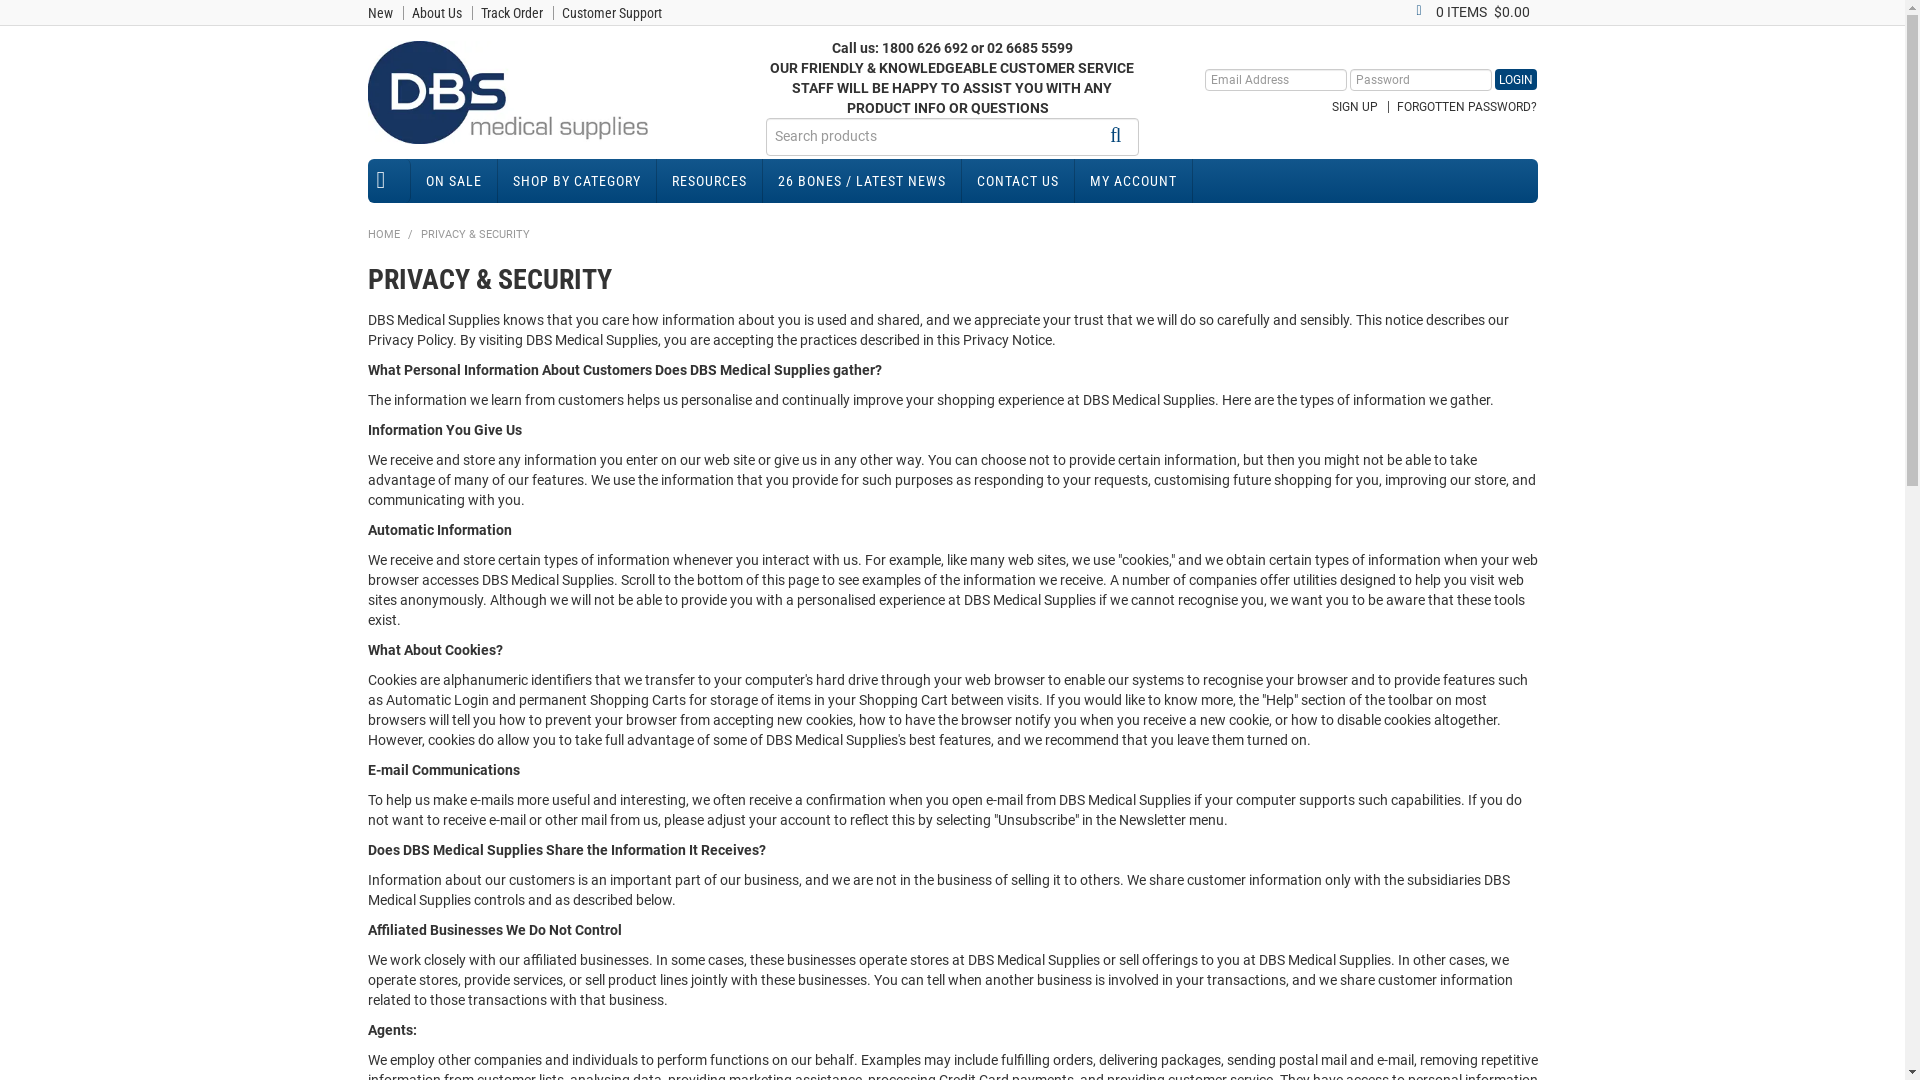  I want to click on RESOURCES, so click(709, 181).